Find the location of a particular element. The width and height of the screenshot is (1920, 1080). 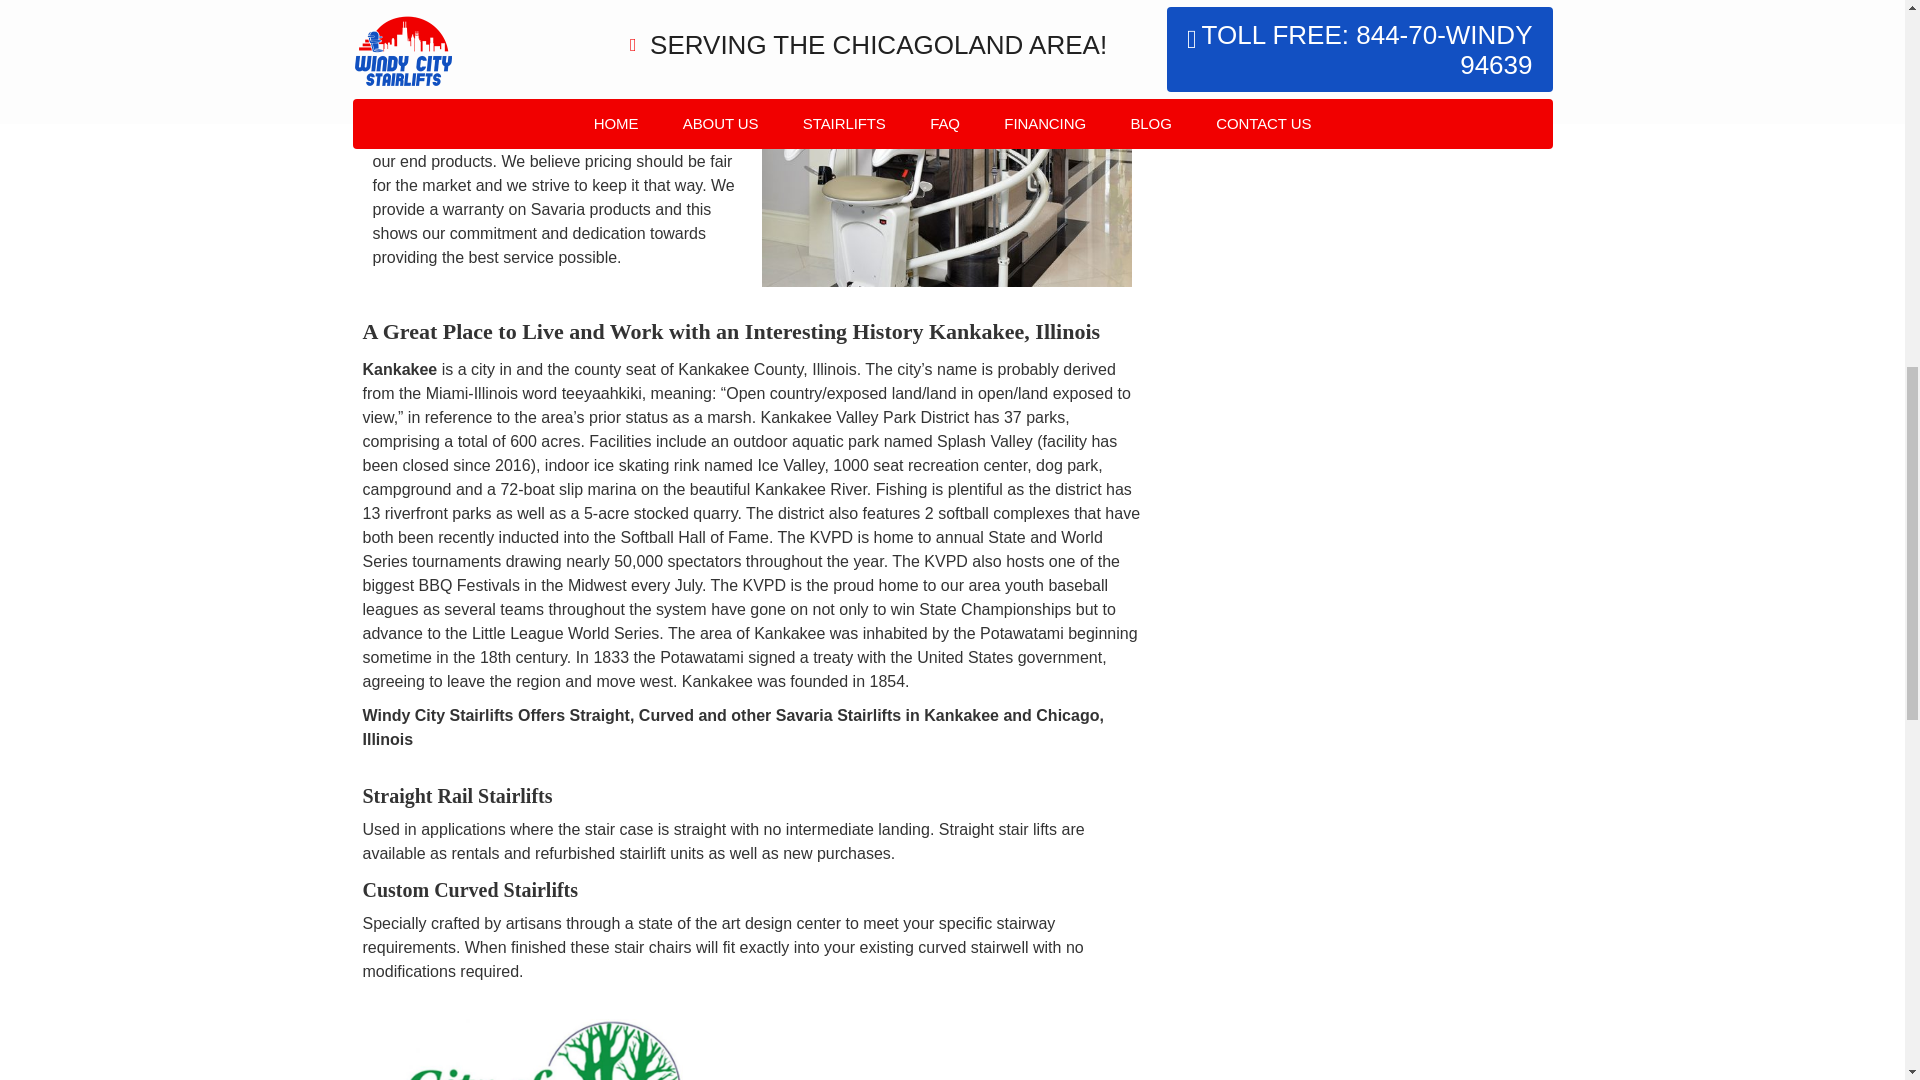

Custom Curved Stairlifts is located at coordinates (470, 890).